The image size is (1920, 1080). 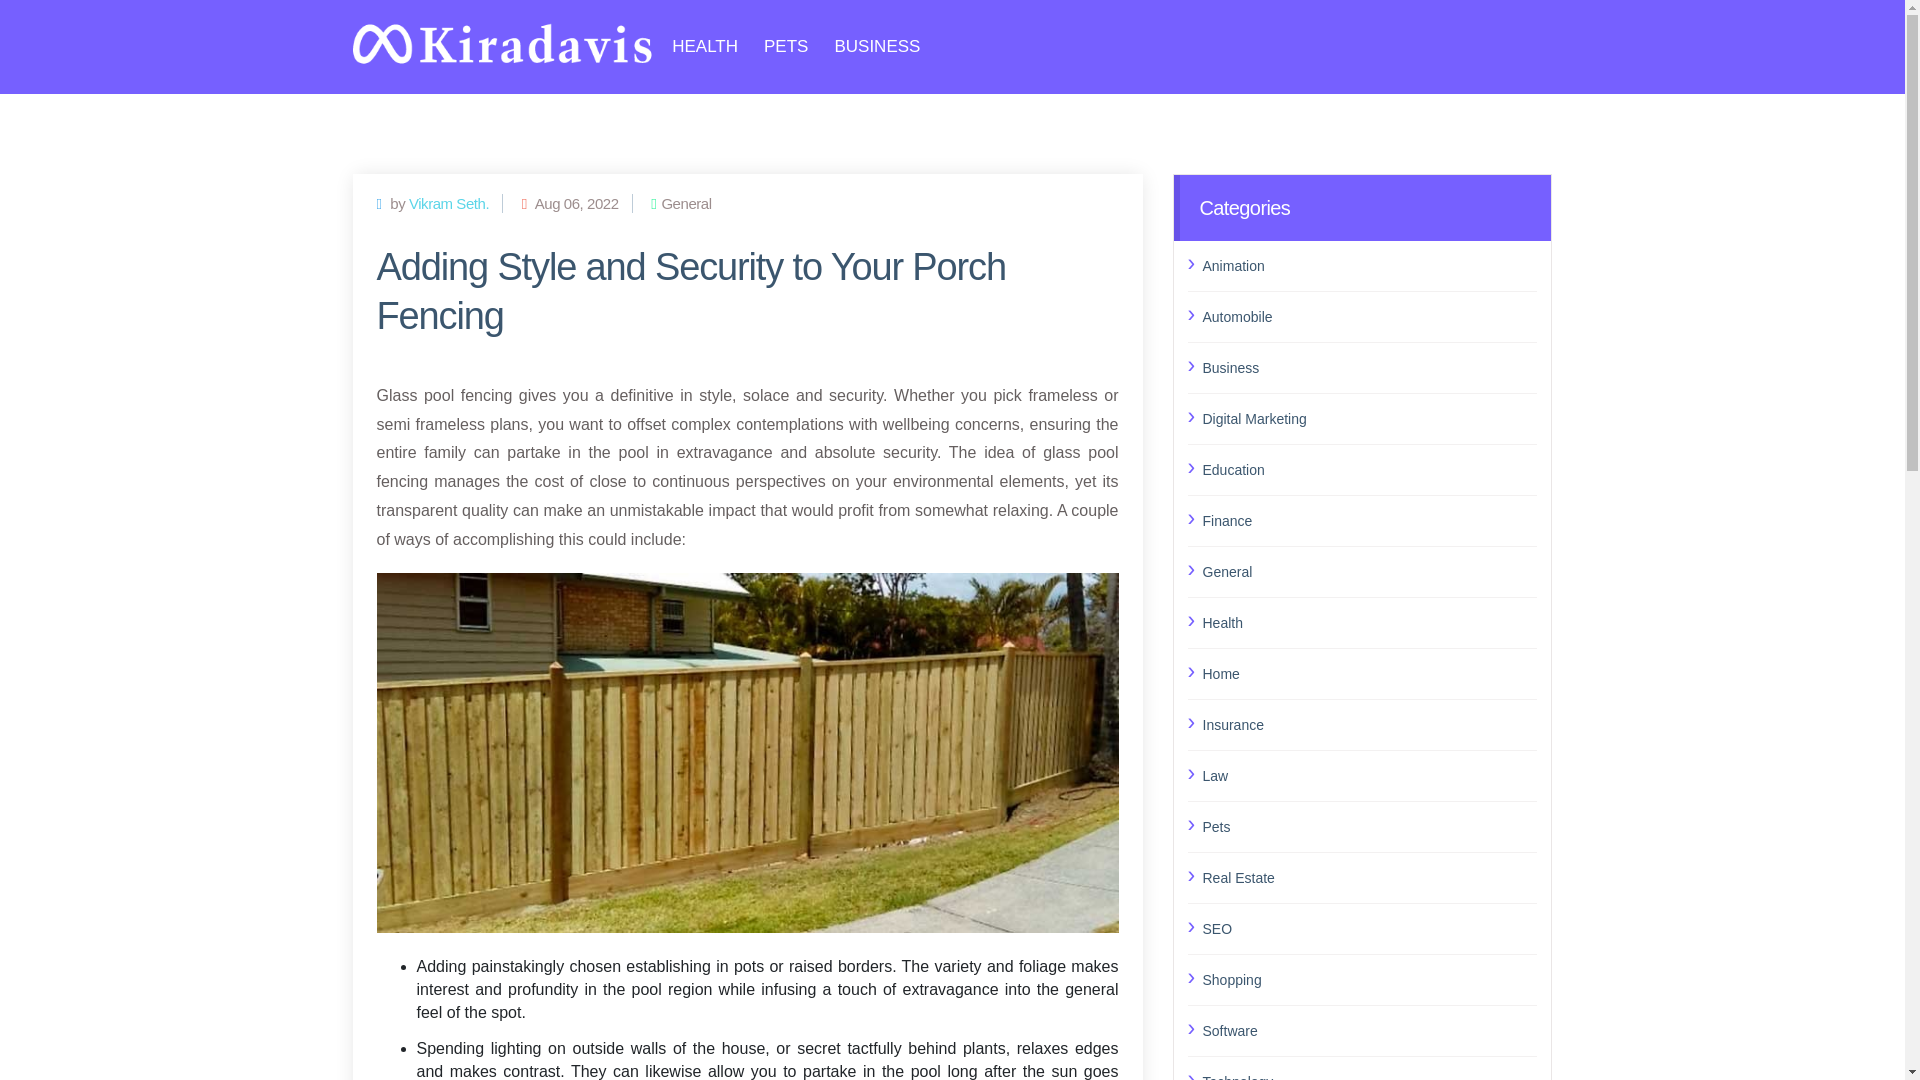 What do you see at coordinates (1369, 1074) in the screenshot?
I see `Technology` at bounding box center [1369, 1074].